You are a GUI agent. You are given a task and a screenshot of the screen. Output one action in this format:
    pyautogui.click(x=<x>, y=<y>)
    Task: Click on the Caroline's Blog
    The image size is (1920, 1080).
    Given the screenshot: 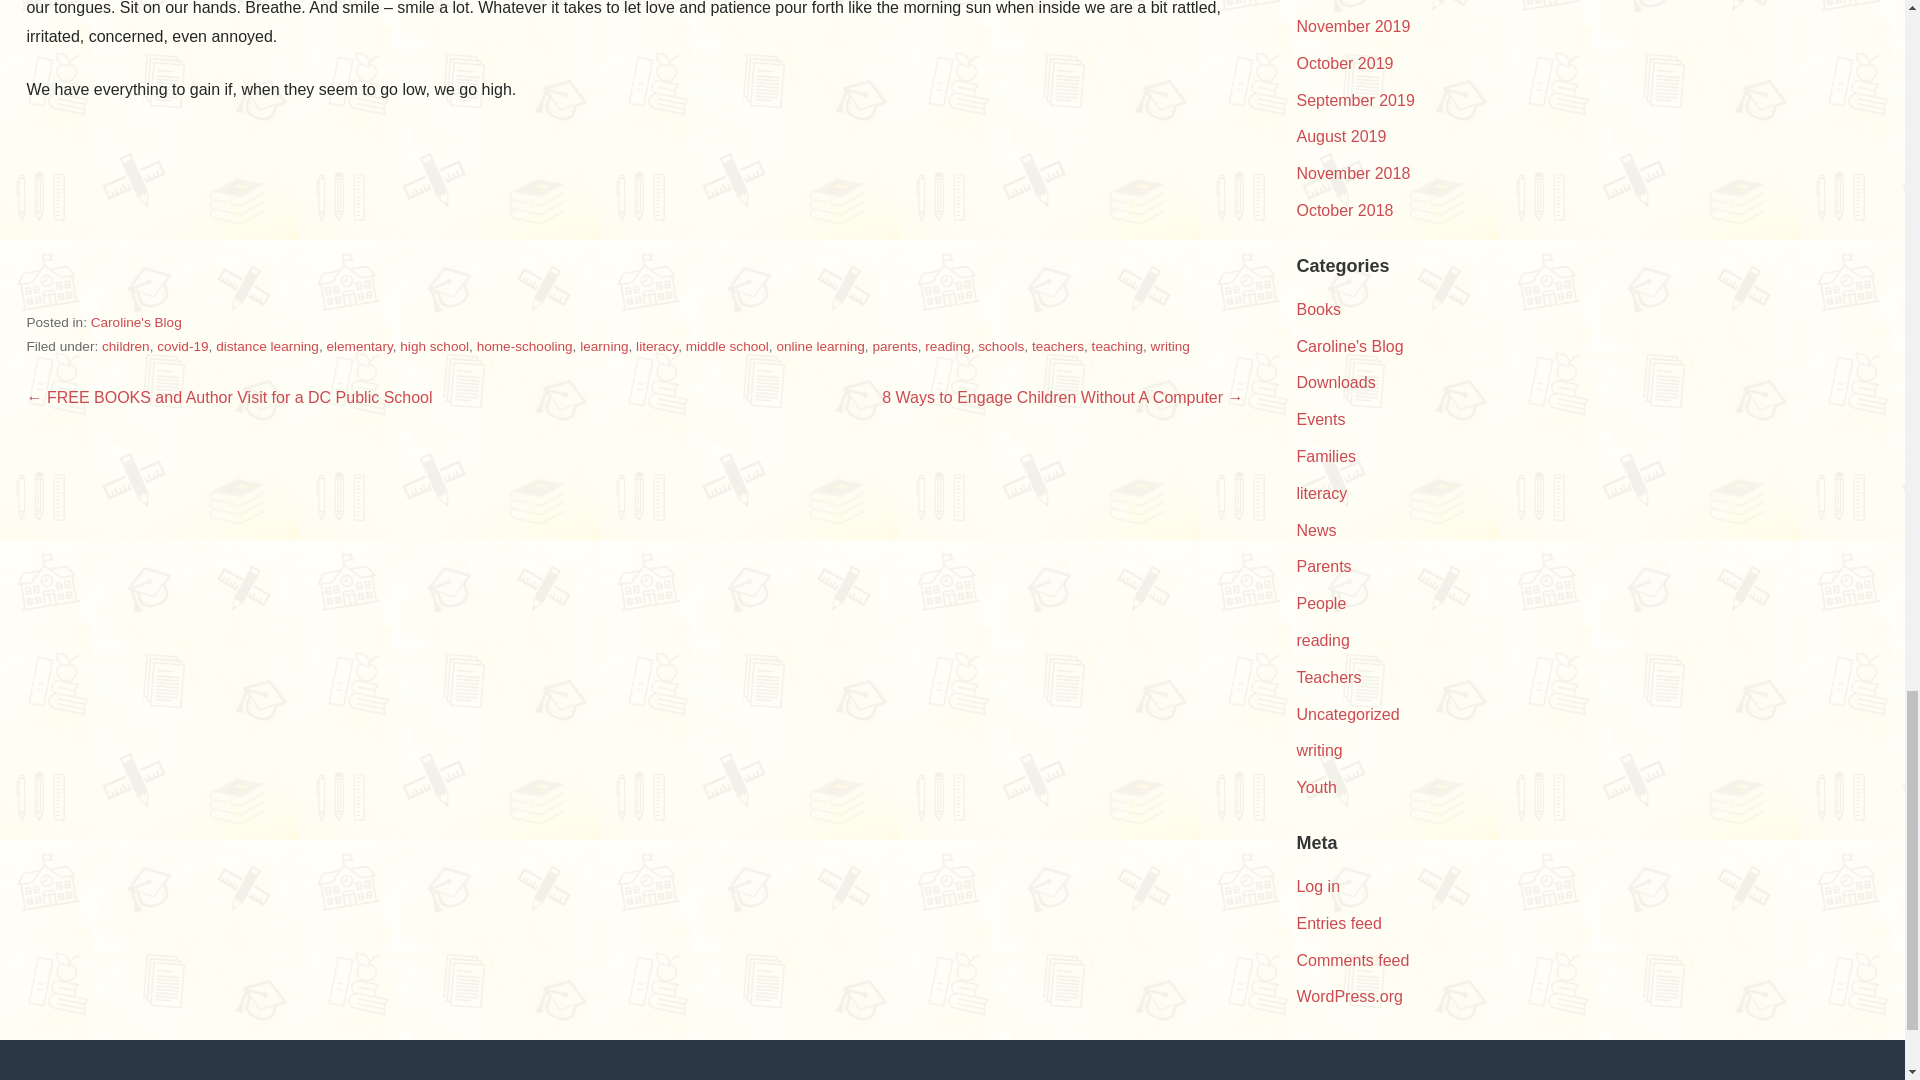 What is the action you would take?
    pyautogui.click(x=136, y=322)
    